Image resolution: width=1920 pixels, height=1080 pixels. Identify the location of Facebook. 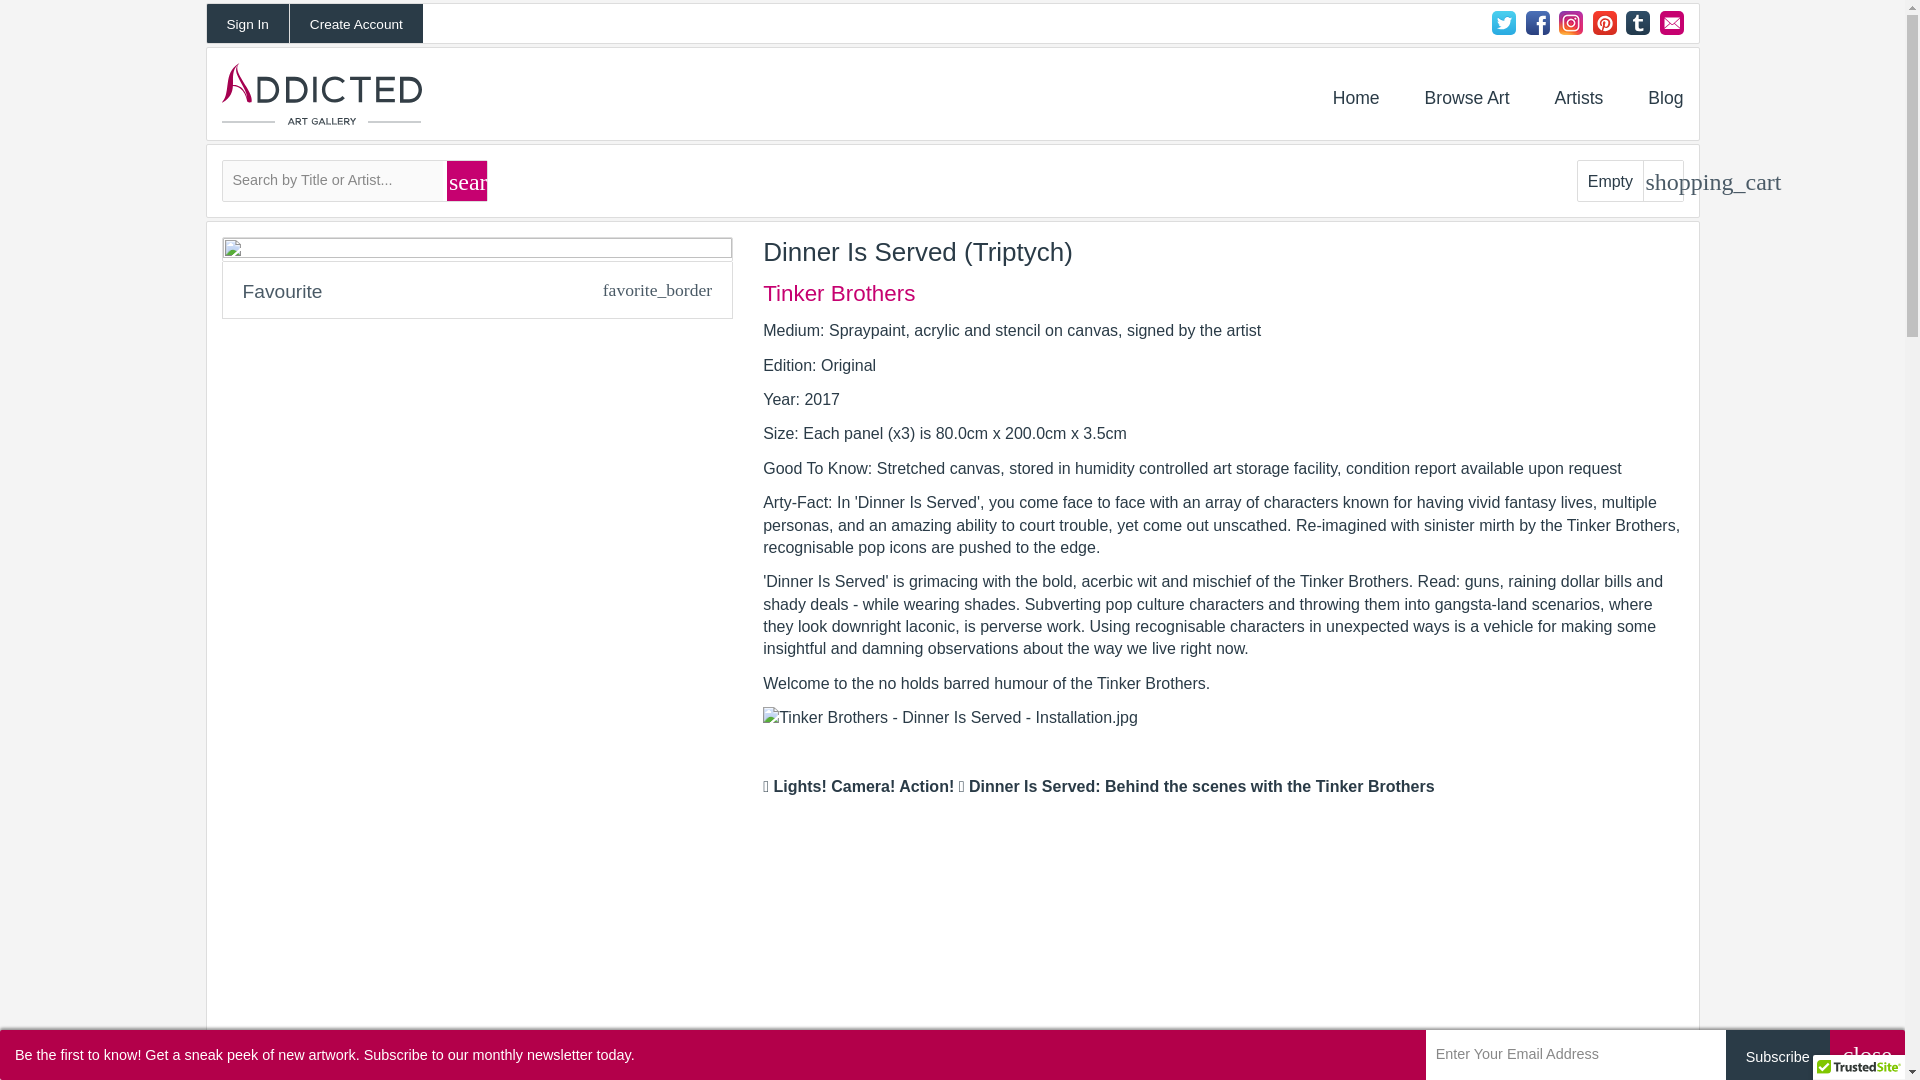
(1538, 22).